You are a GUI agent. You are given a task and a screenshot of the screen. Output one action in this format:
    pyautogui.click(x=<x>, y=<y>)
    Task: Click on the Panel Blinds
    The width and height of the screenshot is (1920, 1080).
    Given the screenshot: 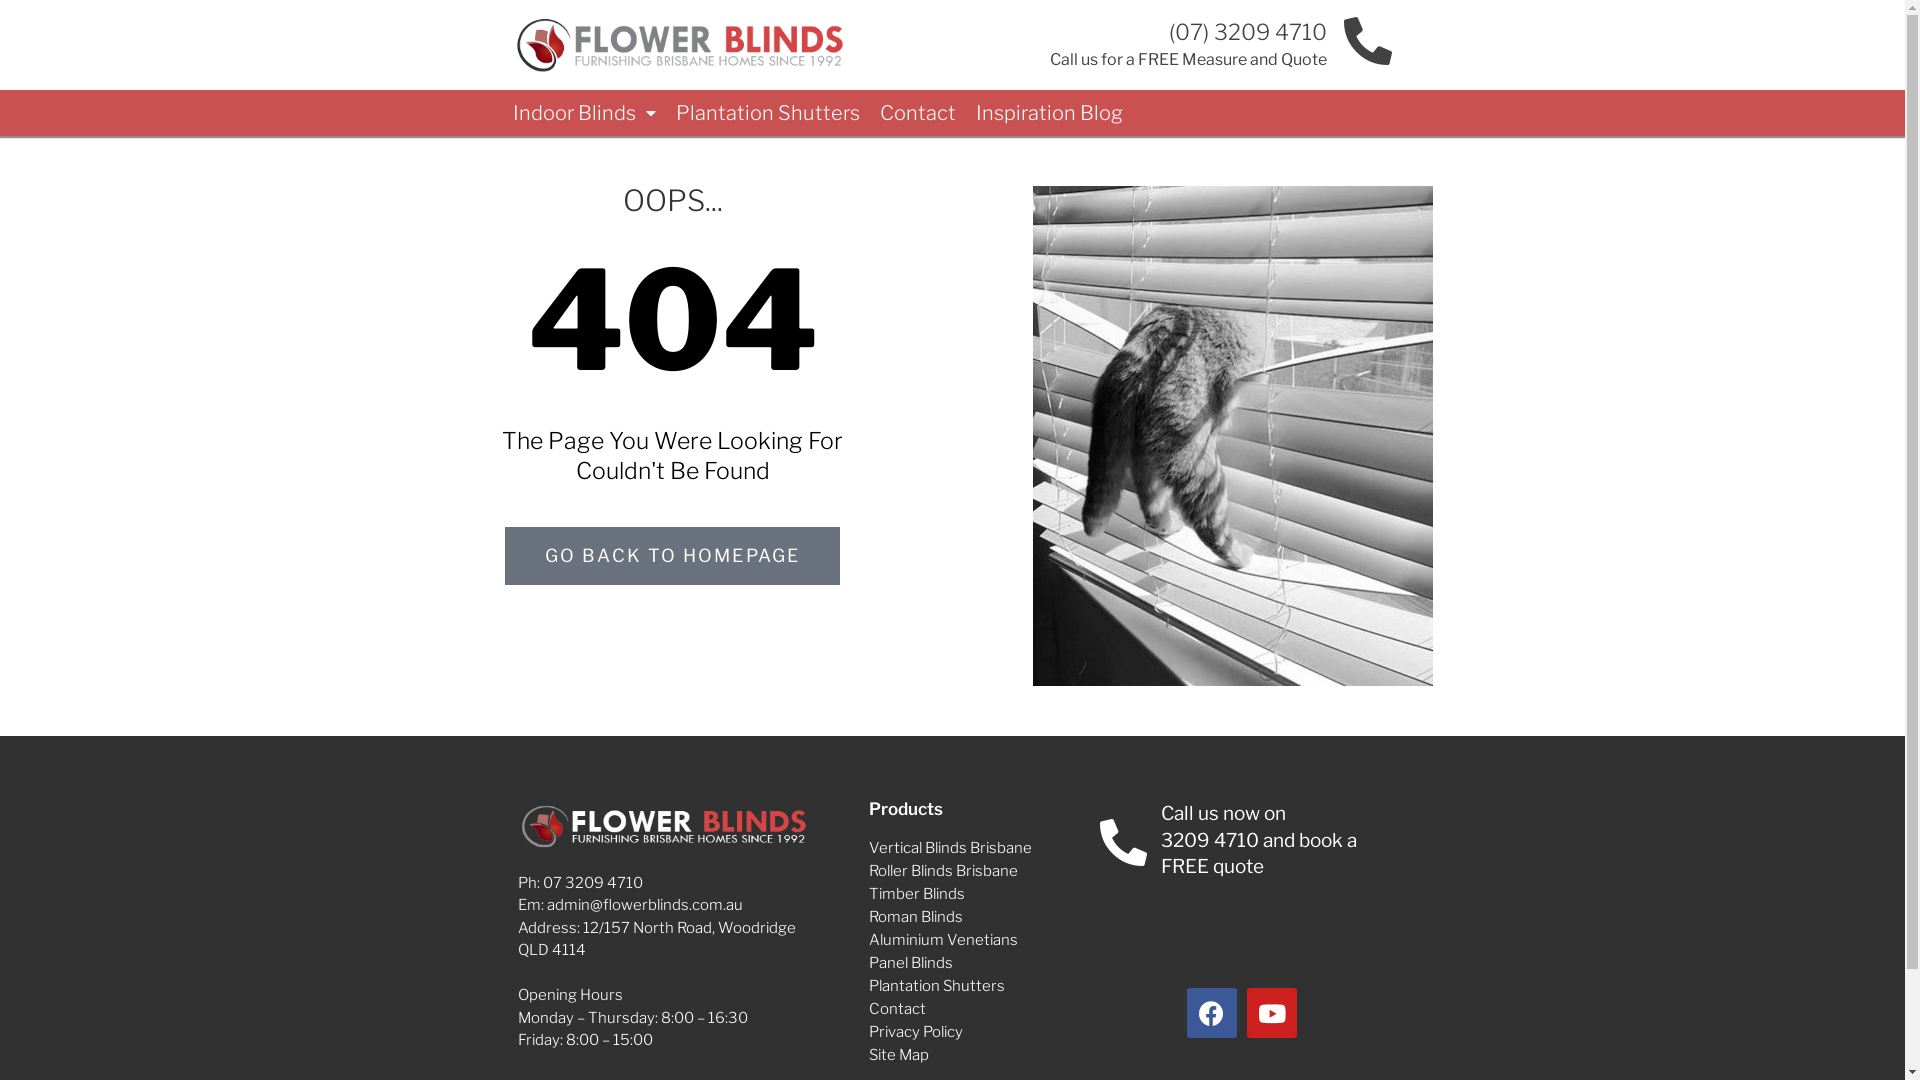 What is the action you would take?
    pyautogui.click(x=980, y=963)
    